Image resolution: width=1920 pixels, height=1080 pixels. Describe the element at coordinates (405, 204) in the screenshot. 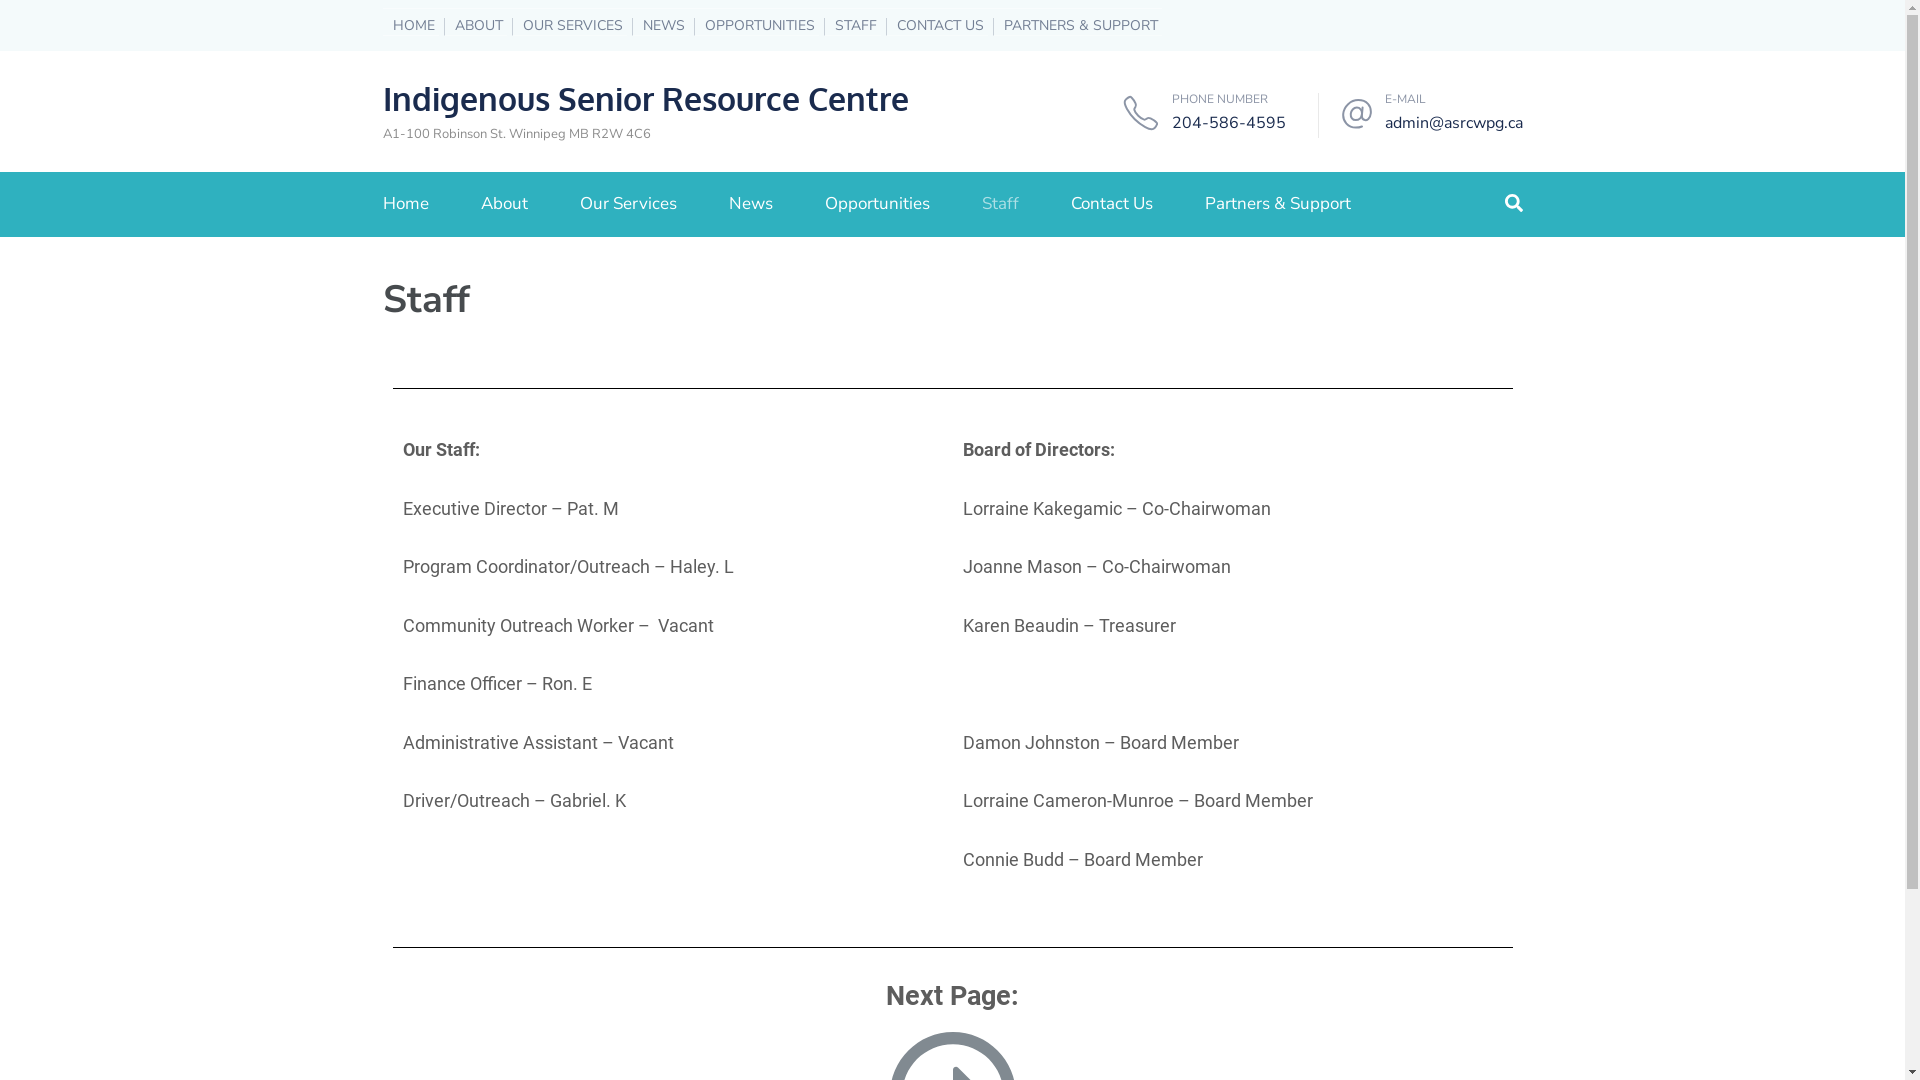

I see `Home` at that location.